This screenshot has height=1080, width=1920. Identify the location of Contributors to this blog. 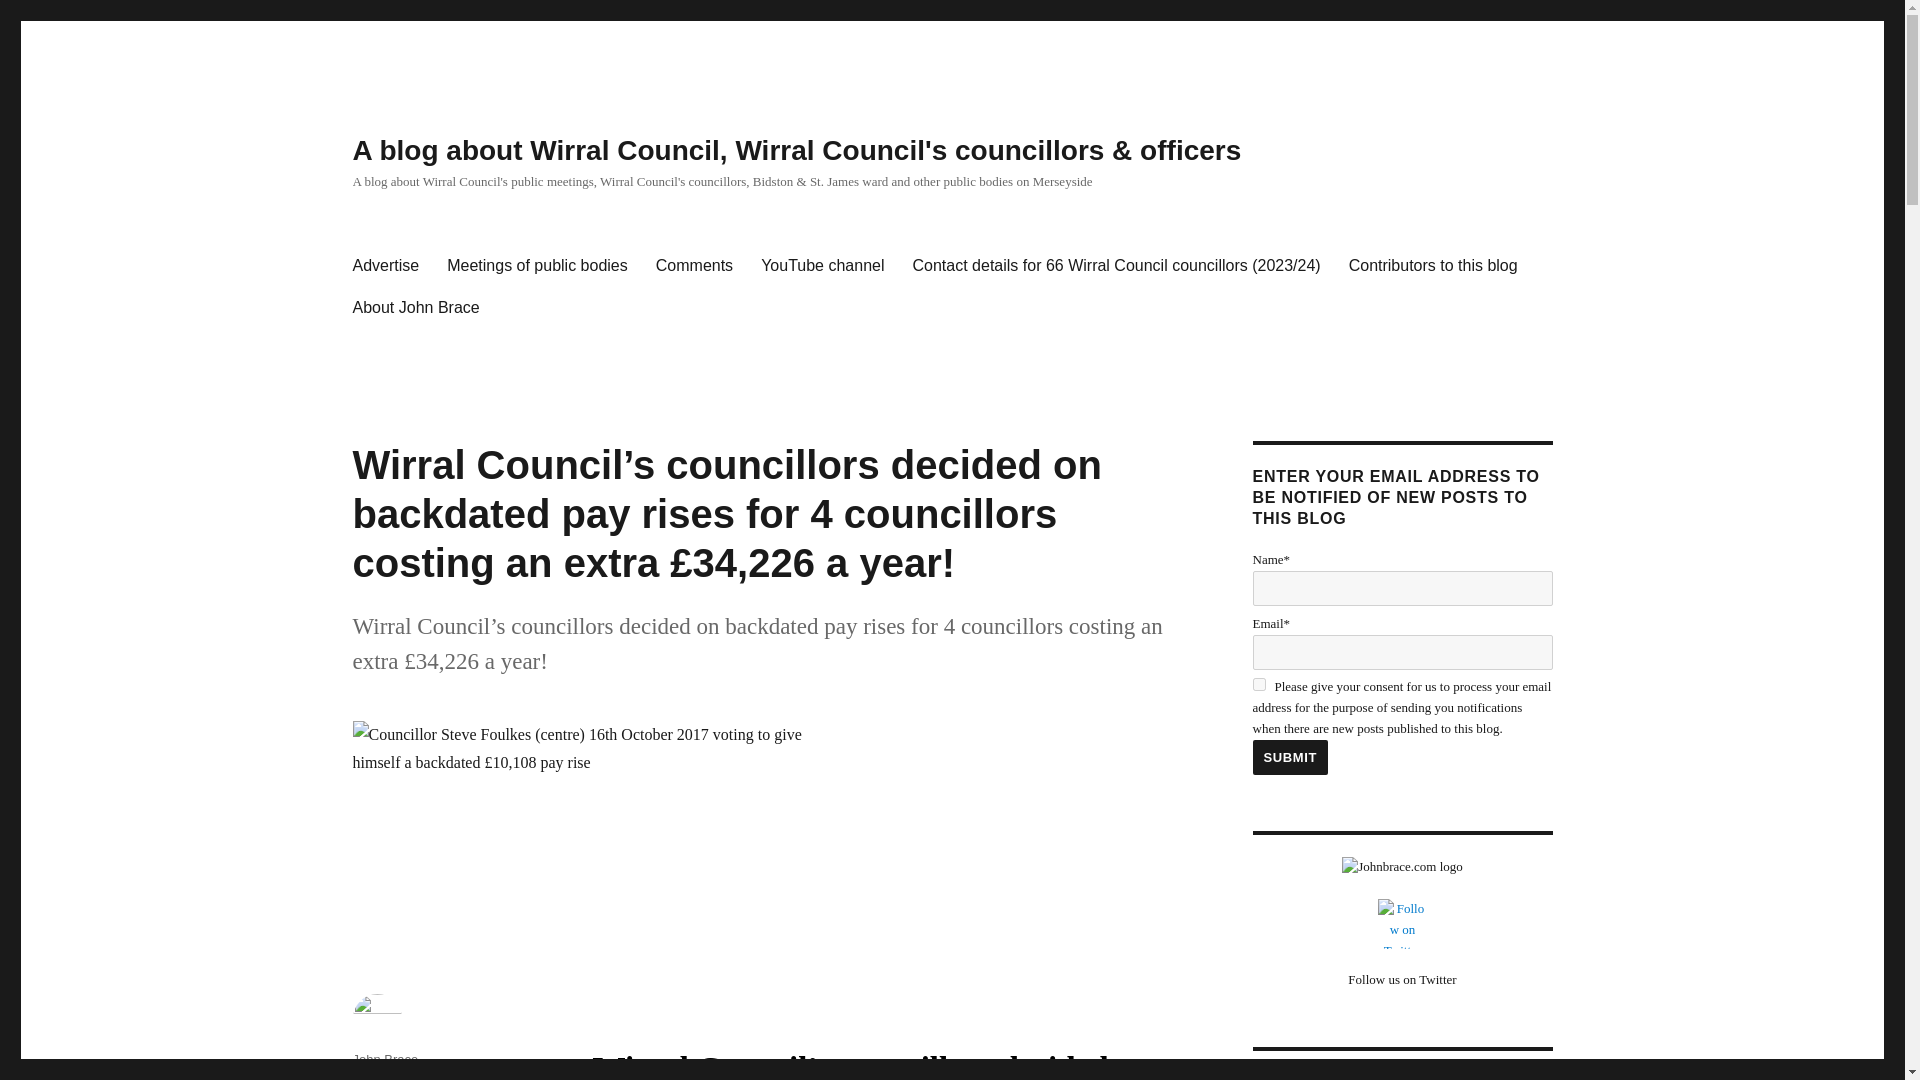
(1433, 266).